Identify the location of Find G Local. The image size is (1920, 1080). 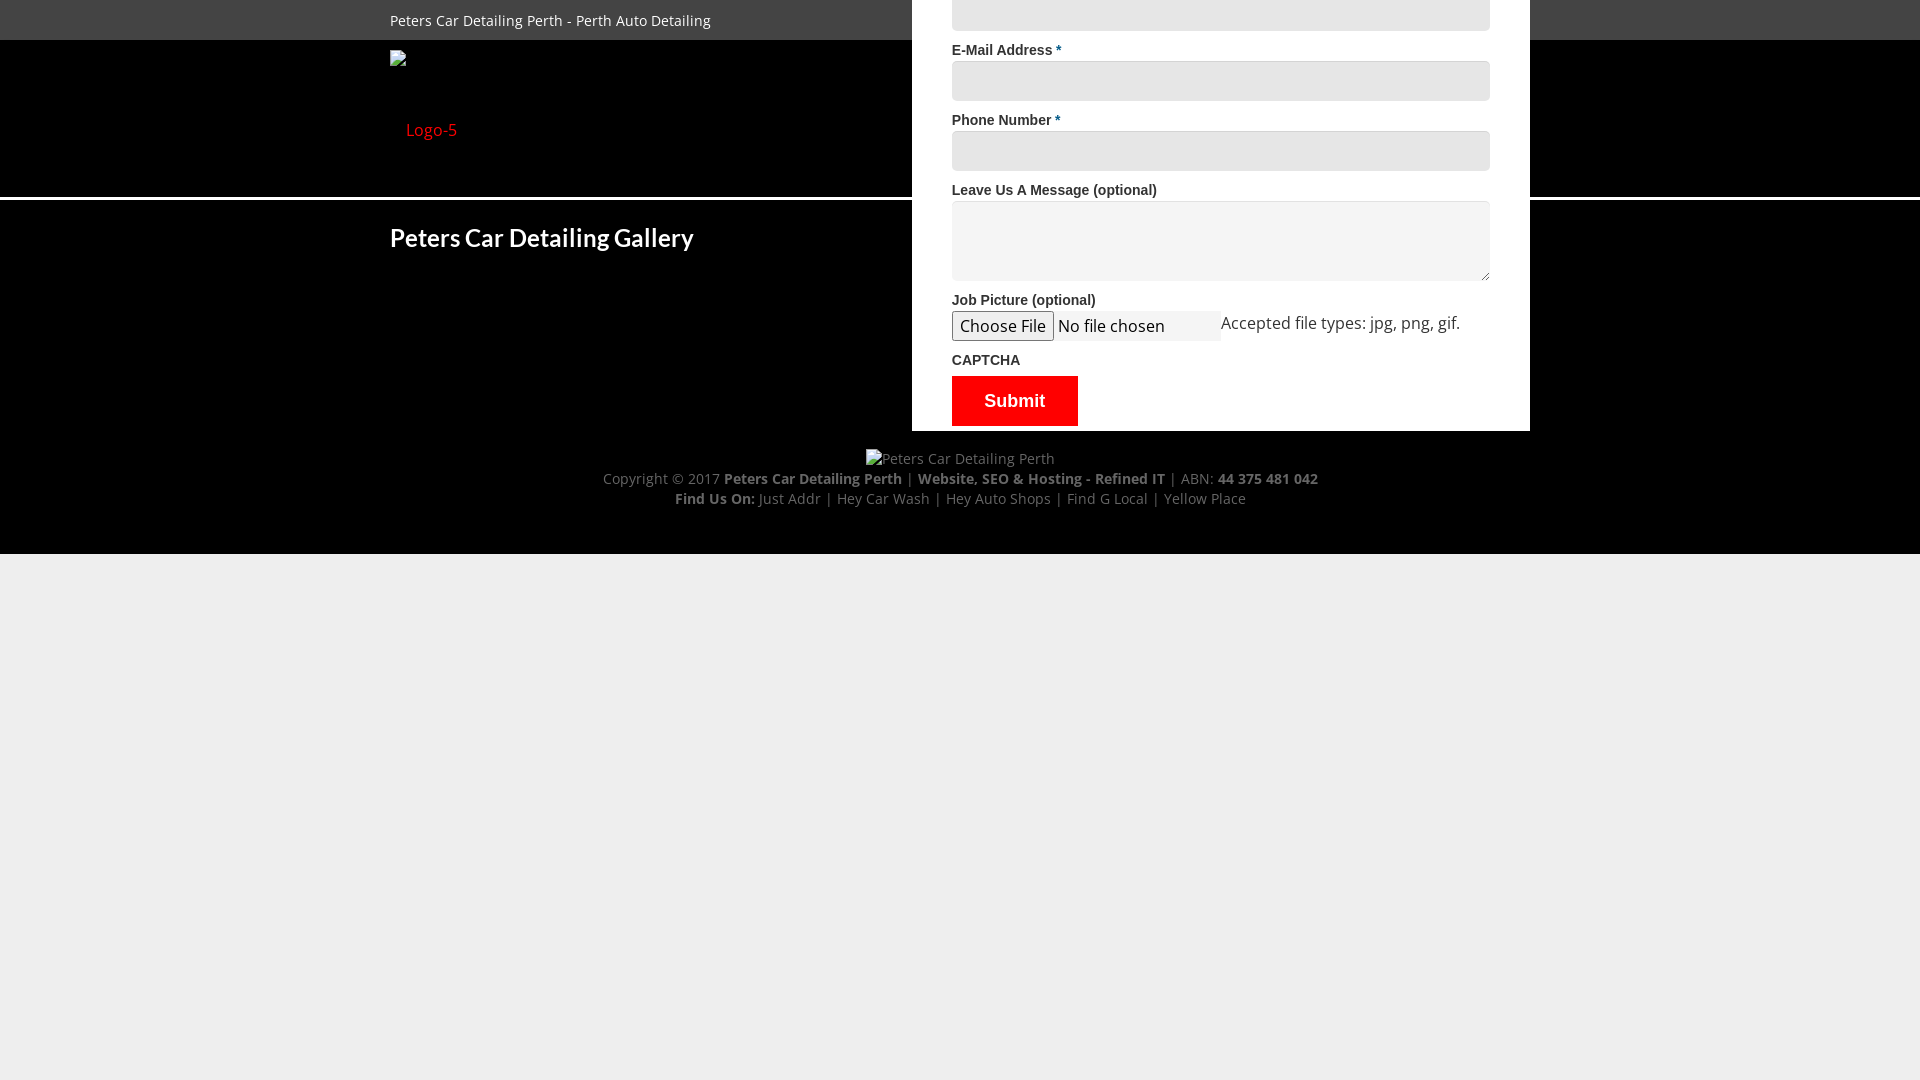
(1106, 498).